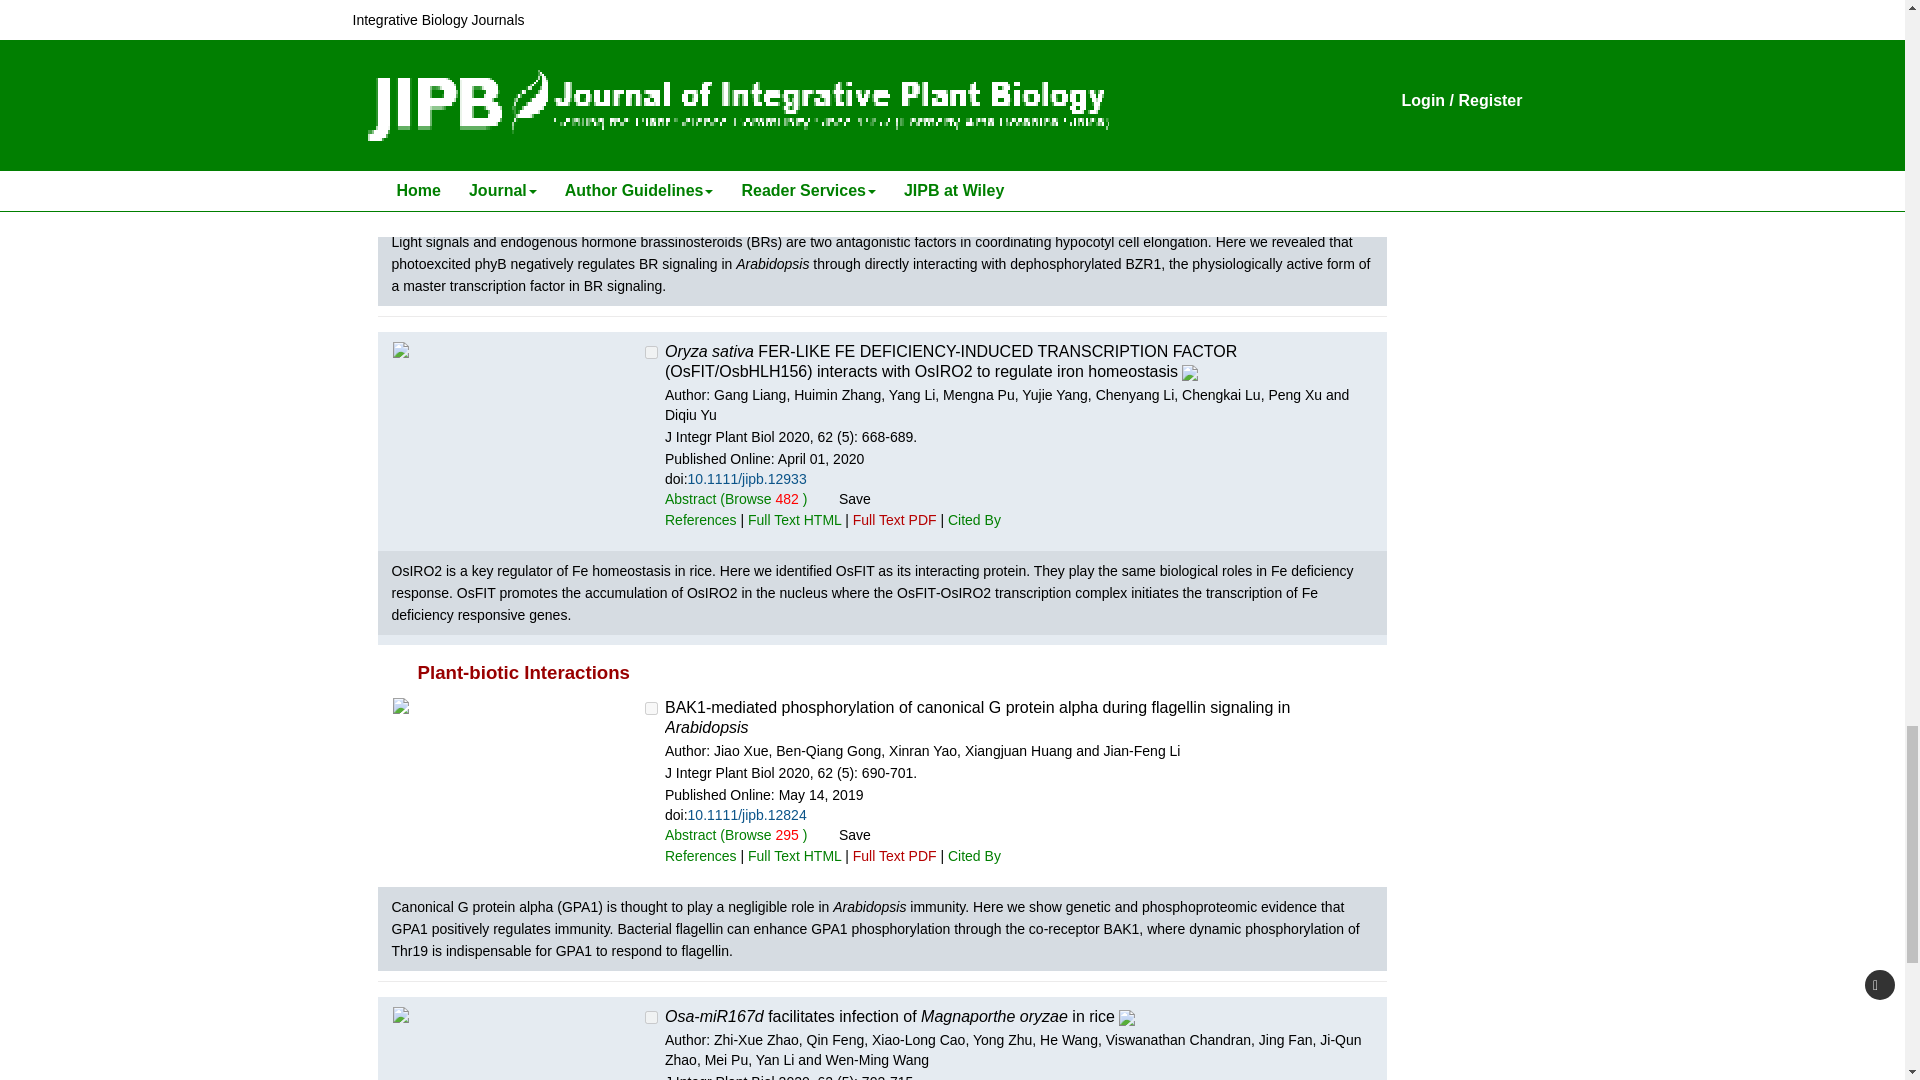 The width and height of the screenshot is (1920, 1080). Describe the element at coordinates (652, 1016) in the screenshot. I see `59861` at that location.